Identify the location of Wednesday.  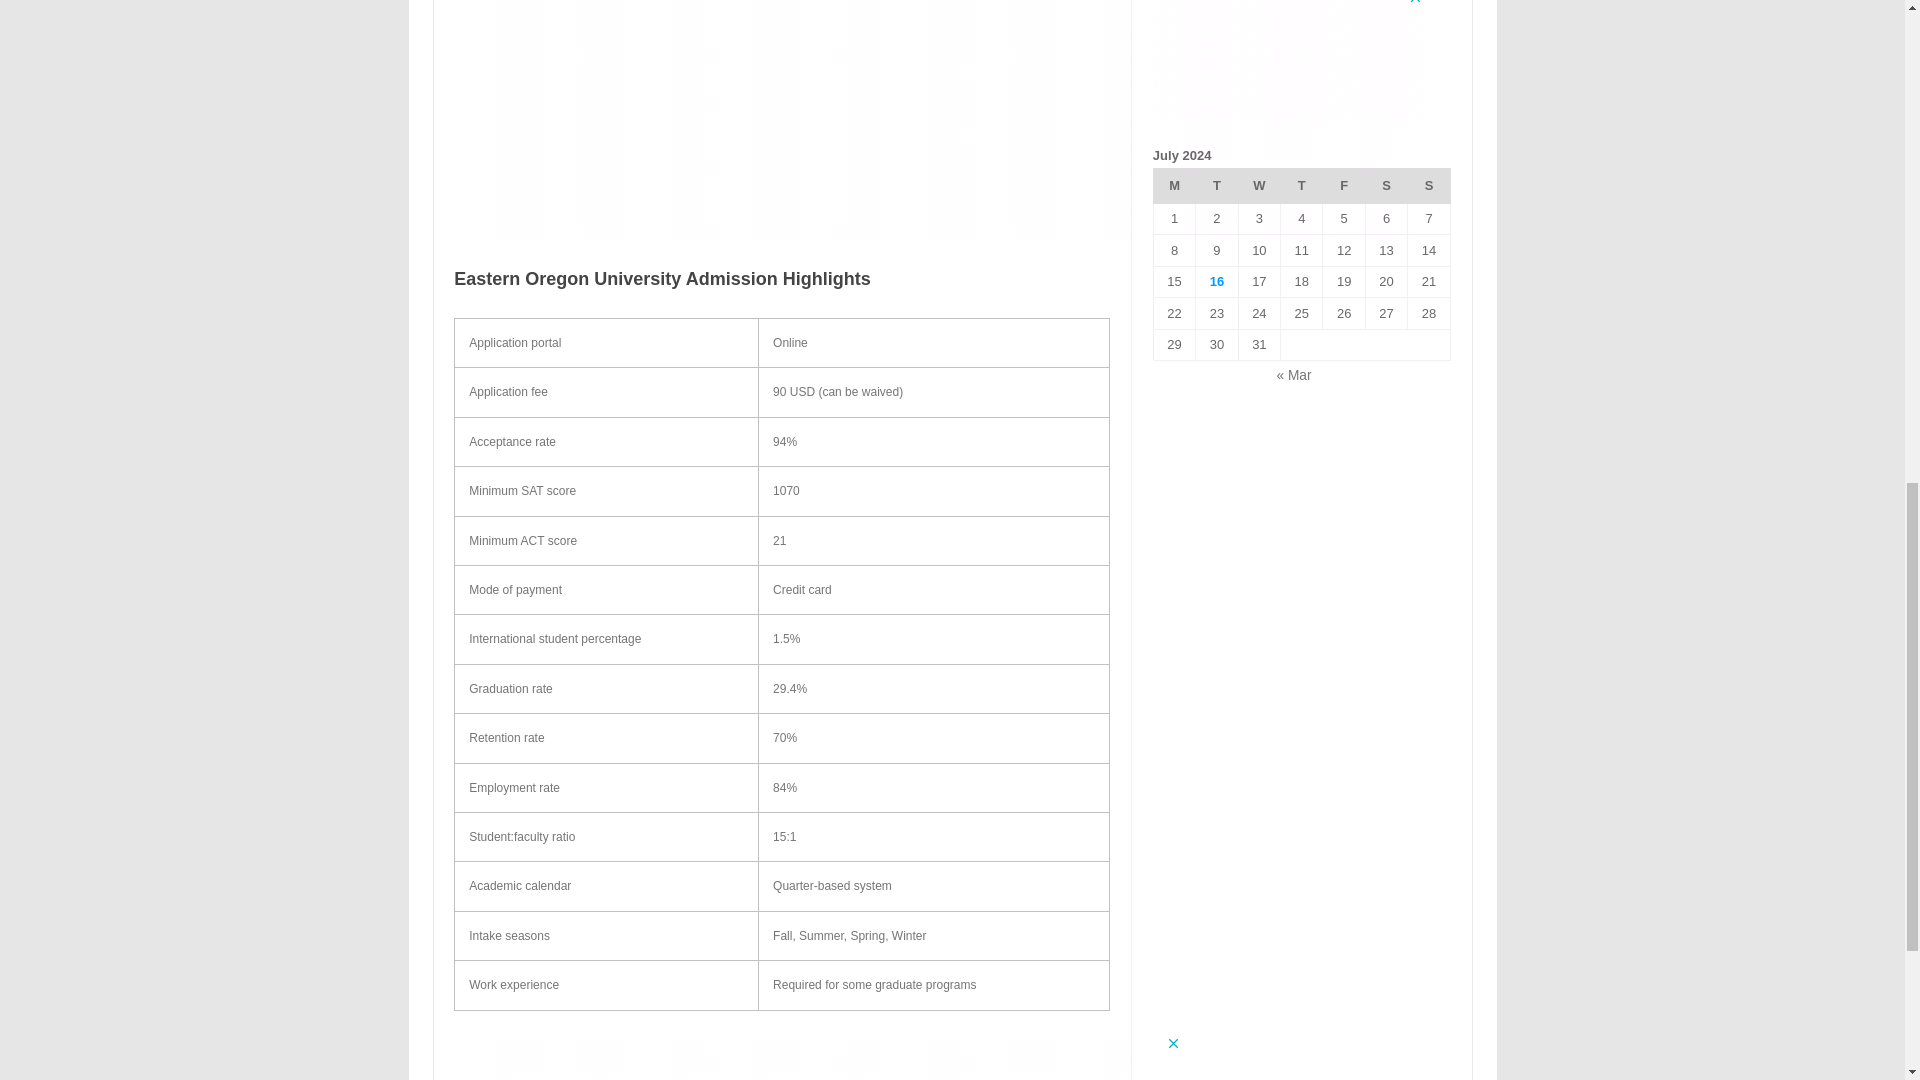
(1259, 186).